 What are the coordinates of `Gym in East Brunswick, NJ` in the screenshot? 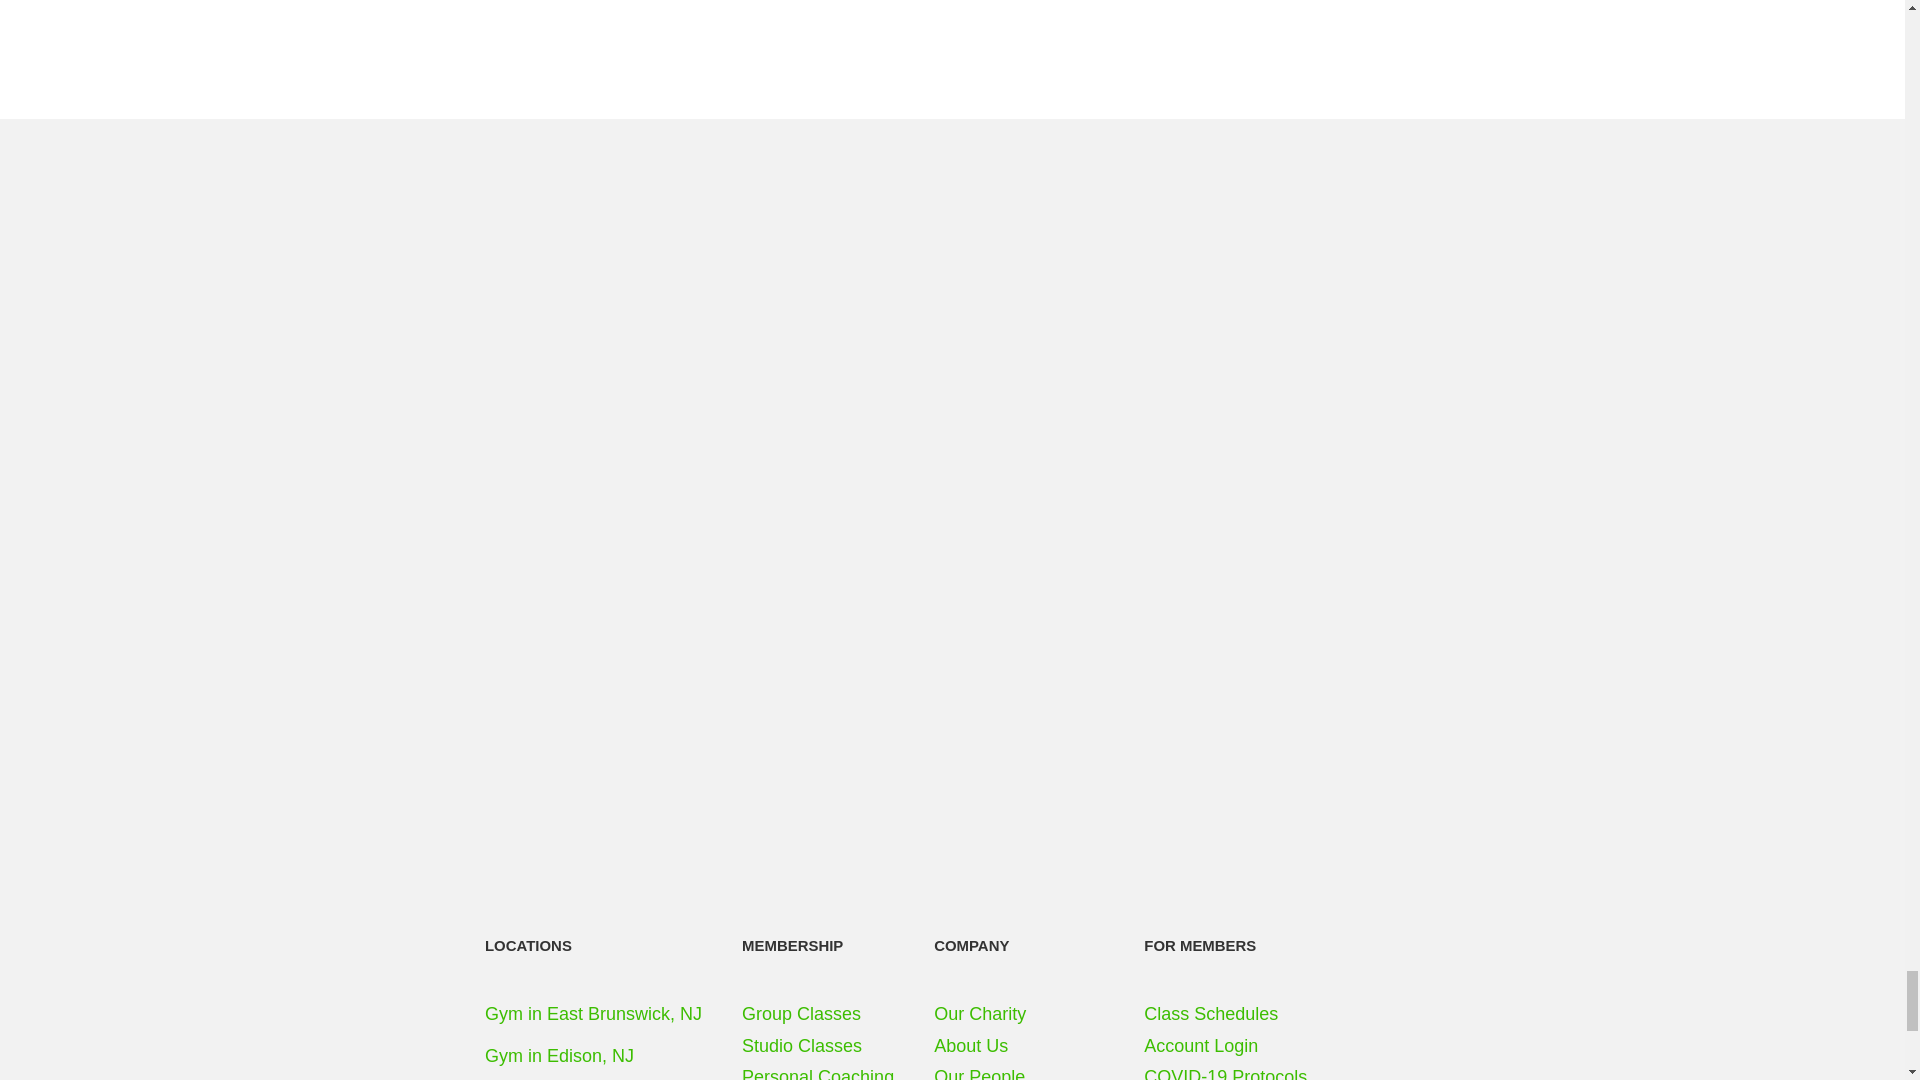 It's located at (594, 1014).